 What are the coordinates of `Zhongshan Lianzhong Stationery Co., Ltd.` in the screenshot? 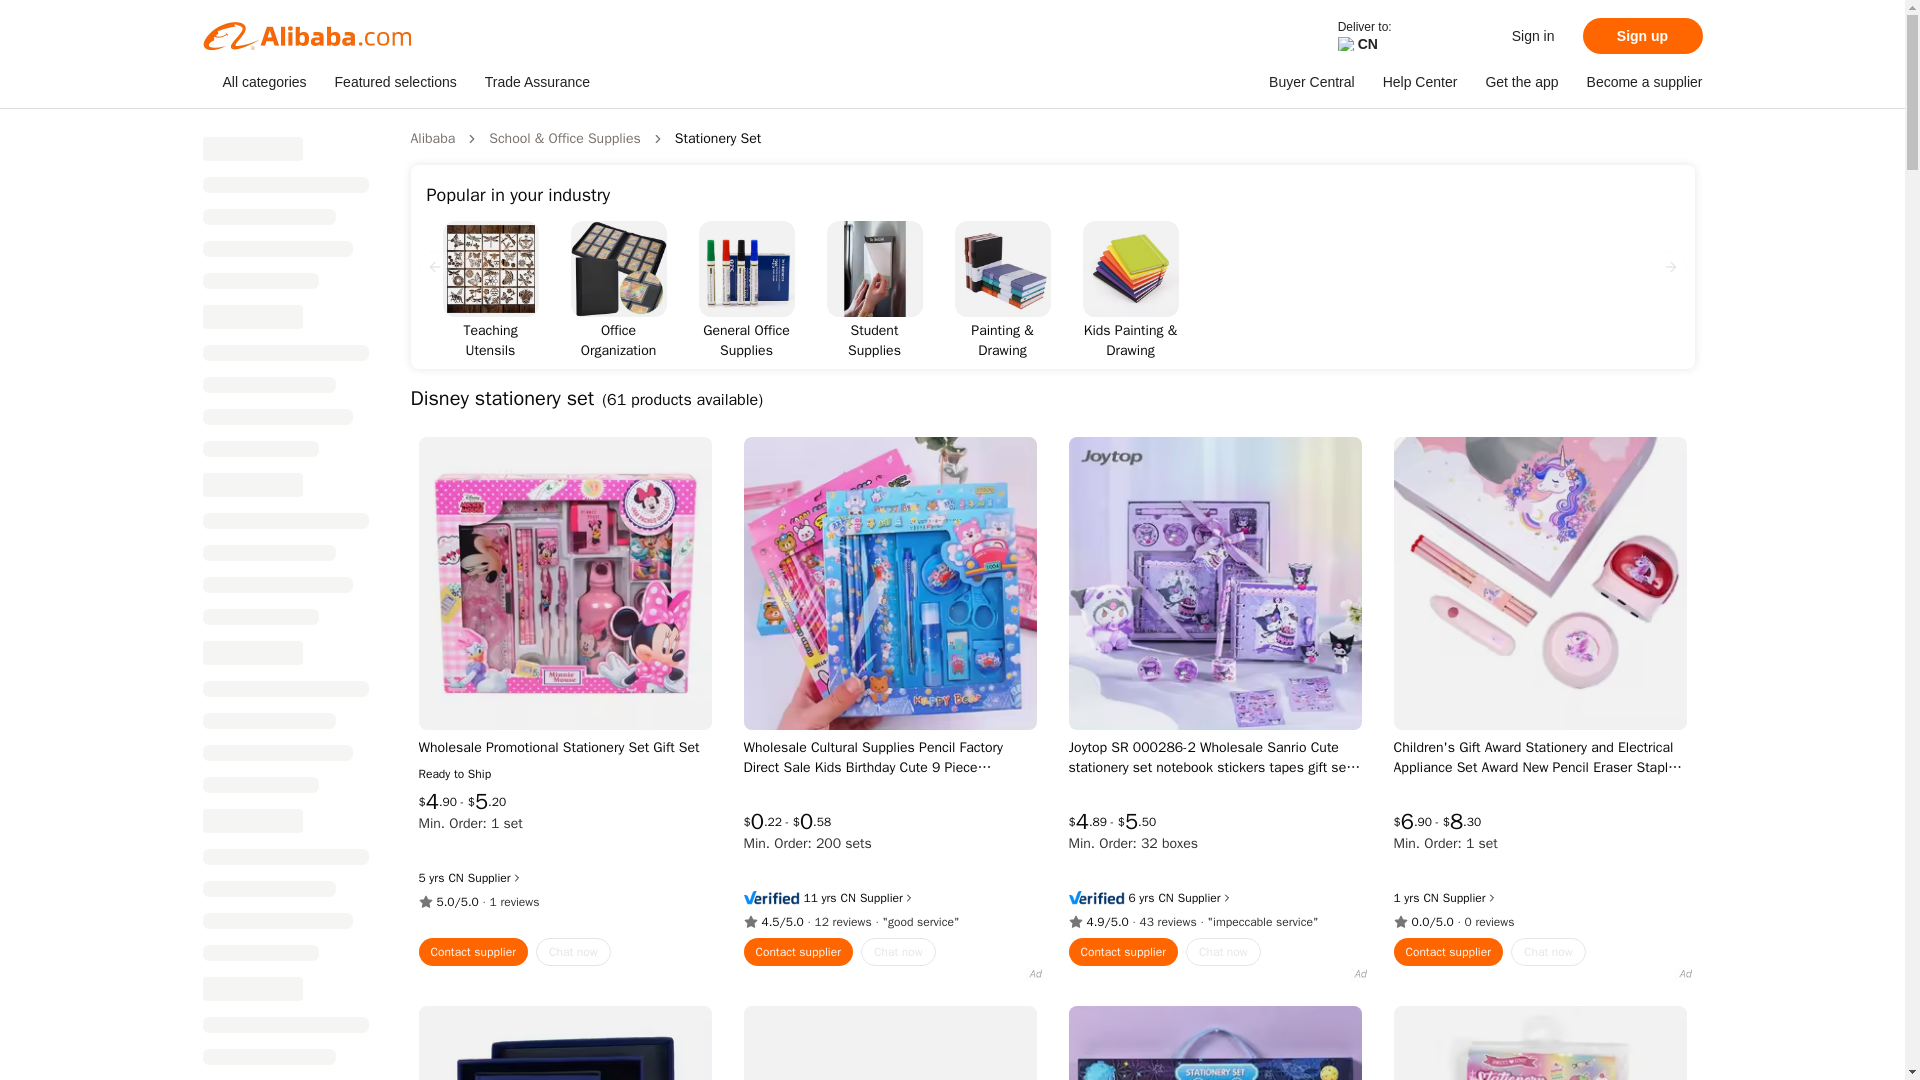 It's located at (454, 878).